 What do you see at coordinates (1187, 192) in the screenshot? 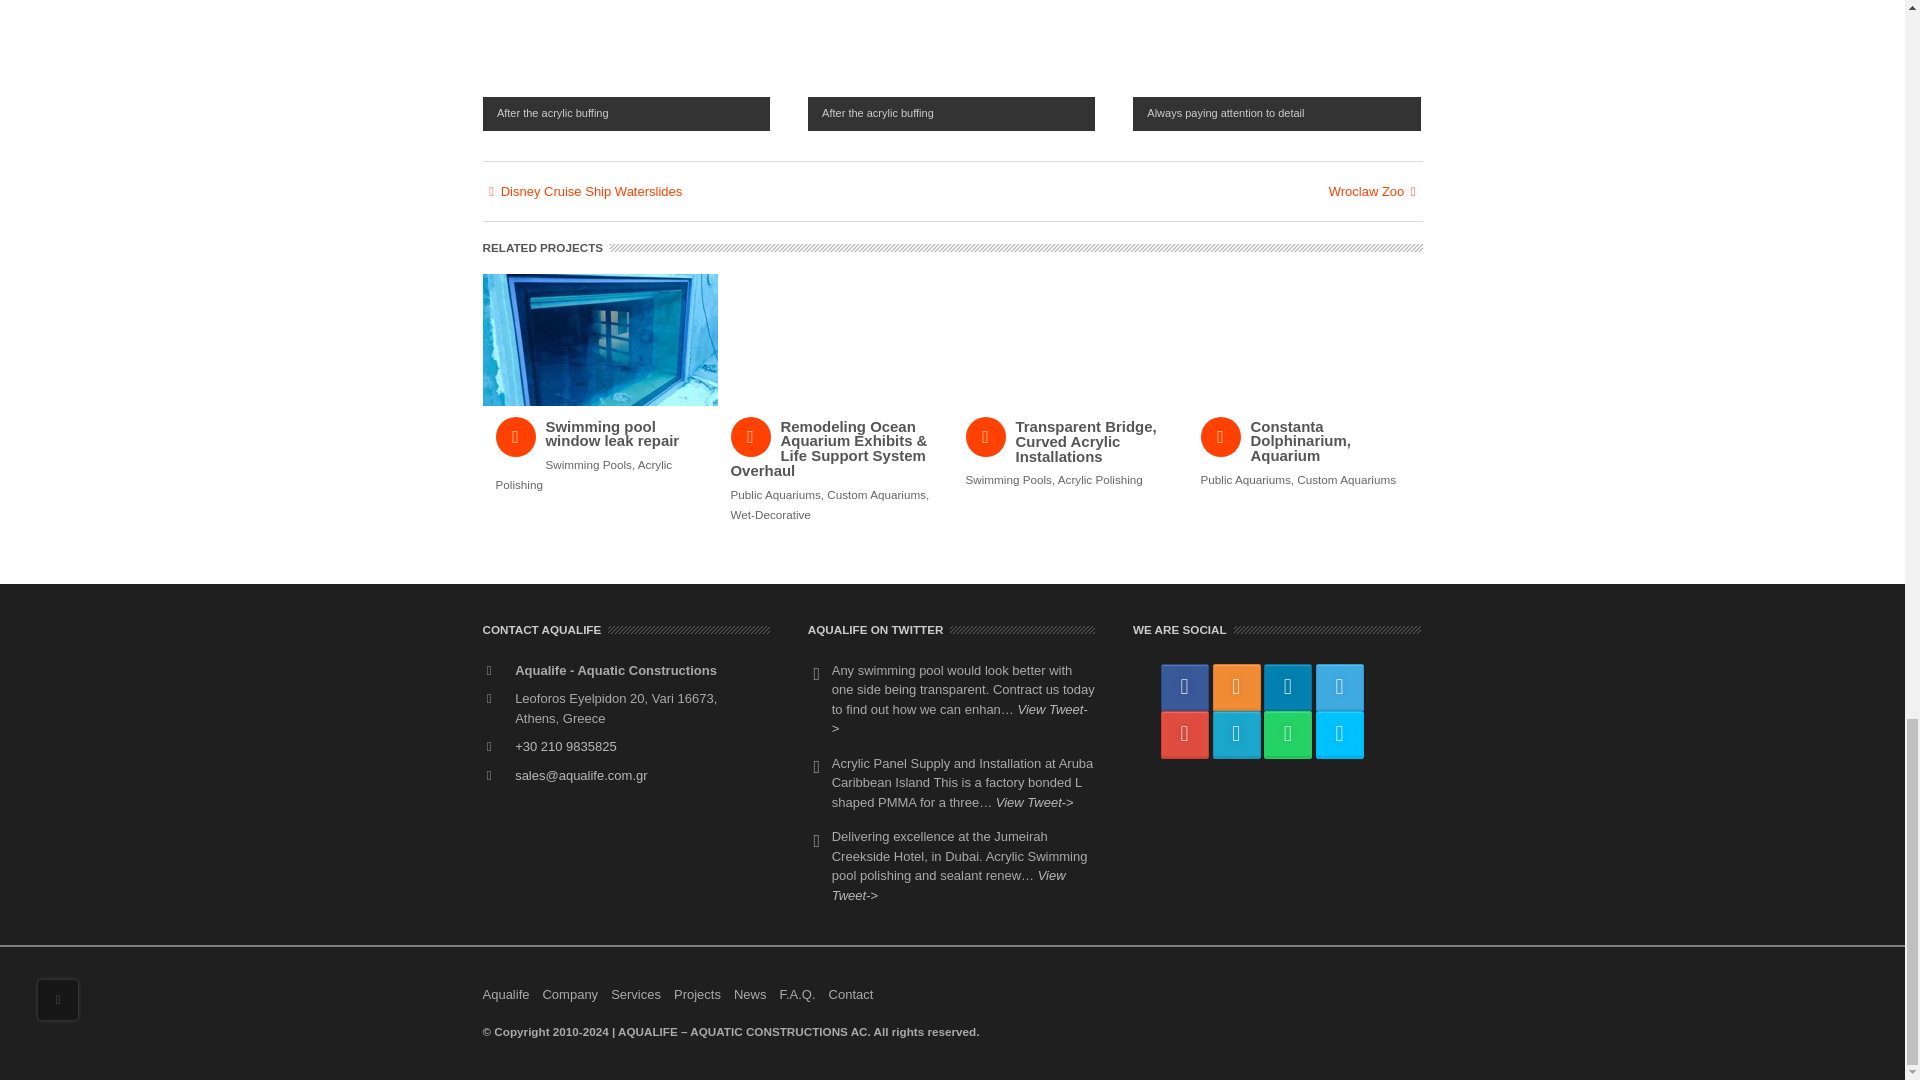
I see `Wroclaw Zoo` at bounding box center [1187, 192].